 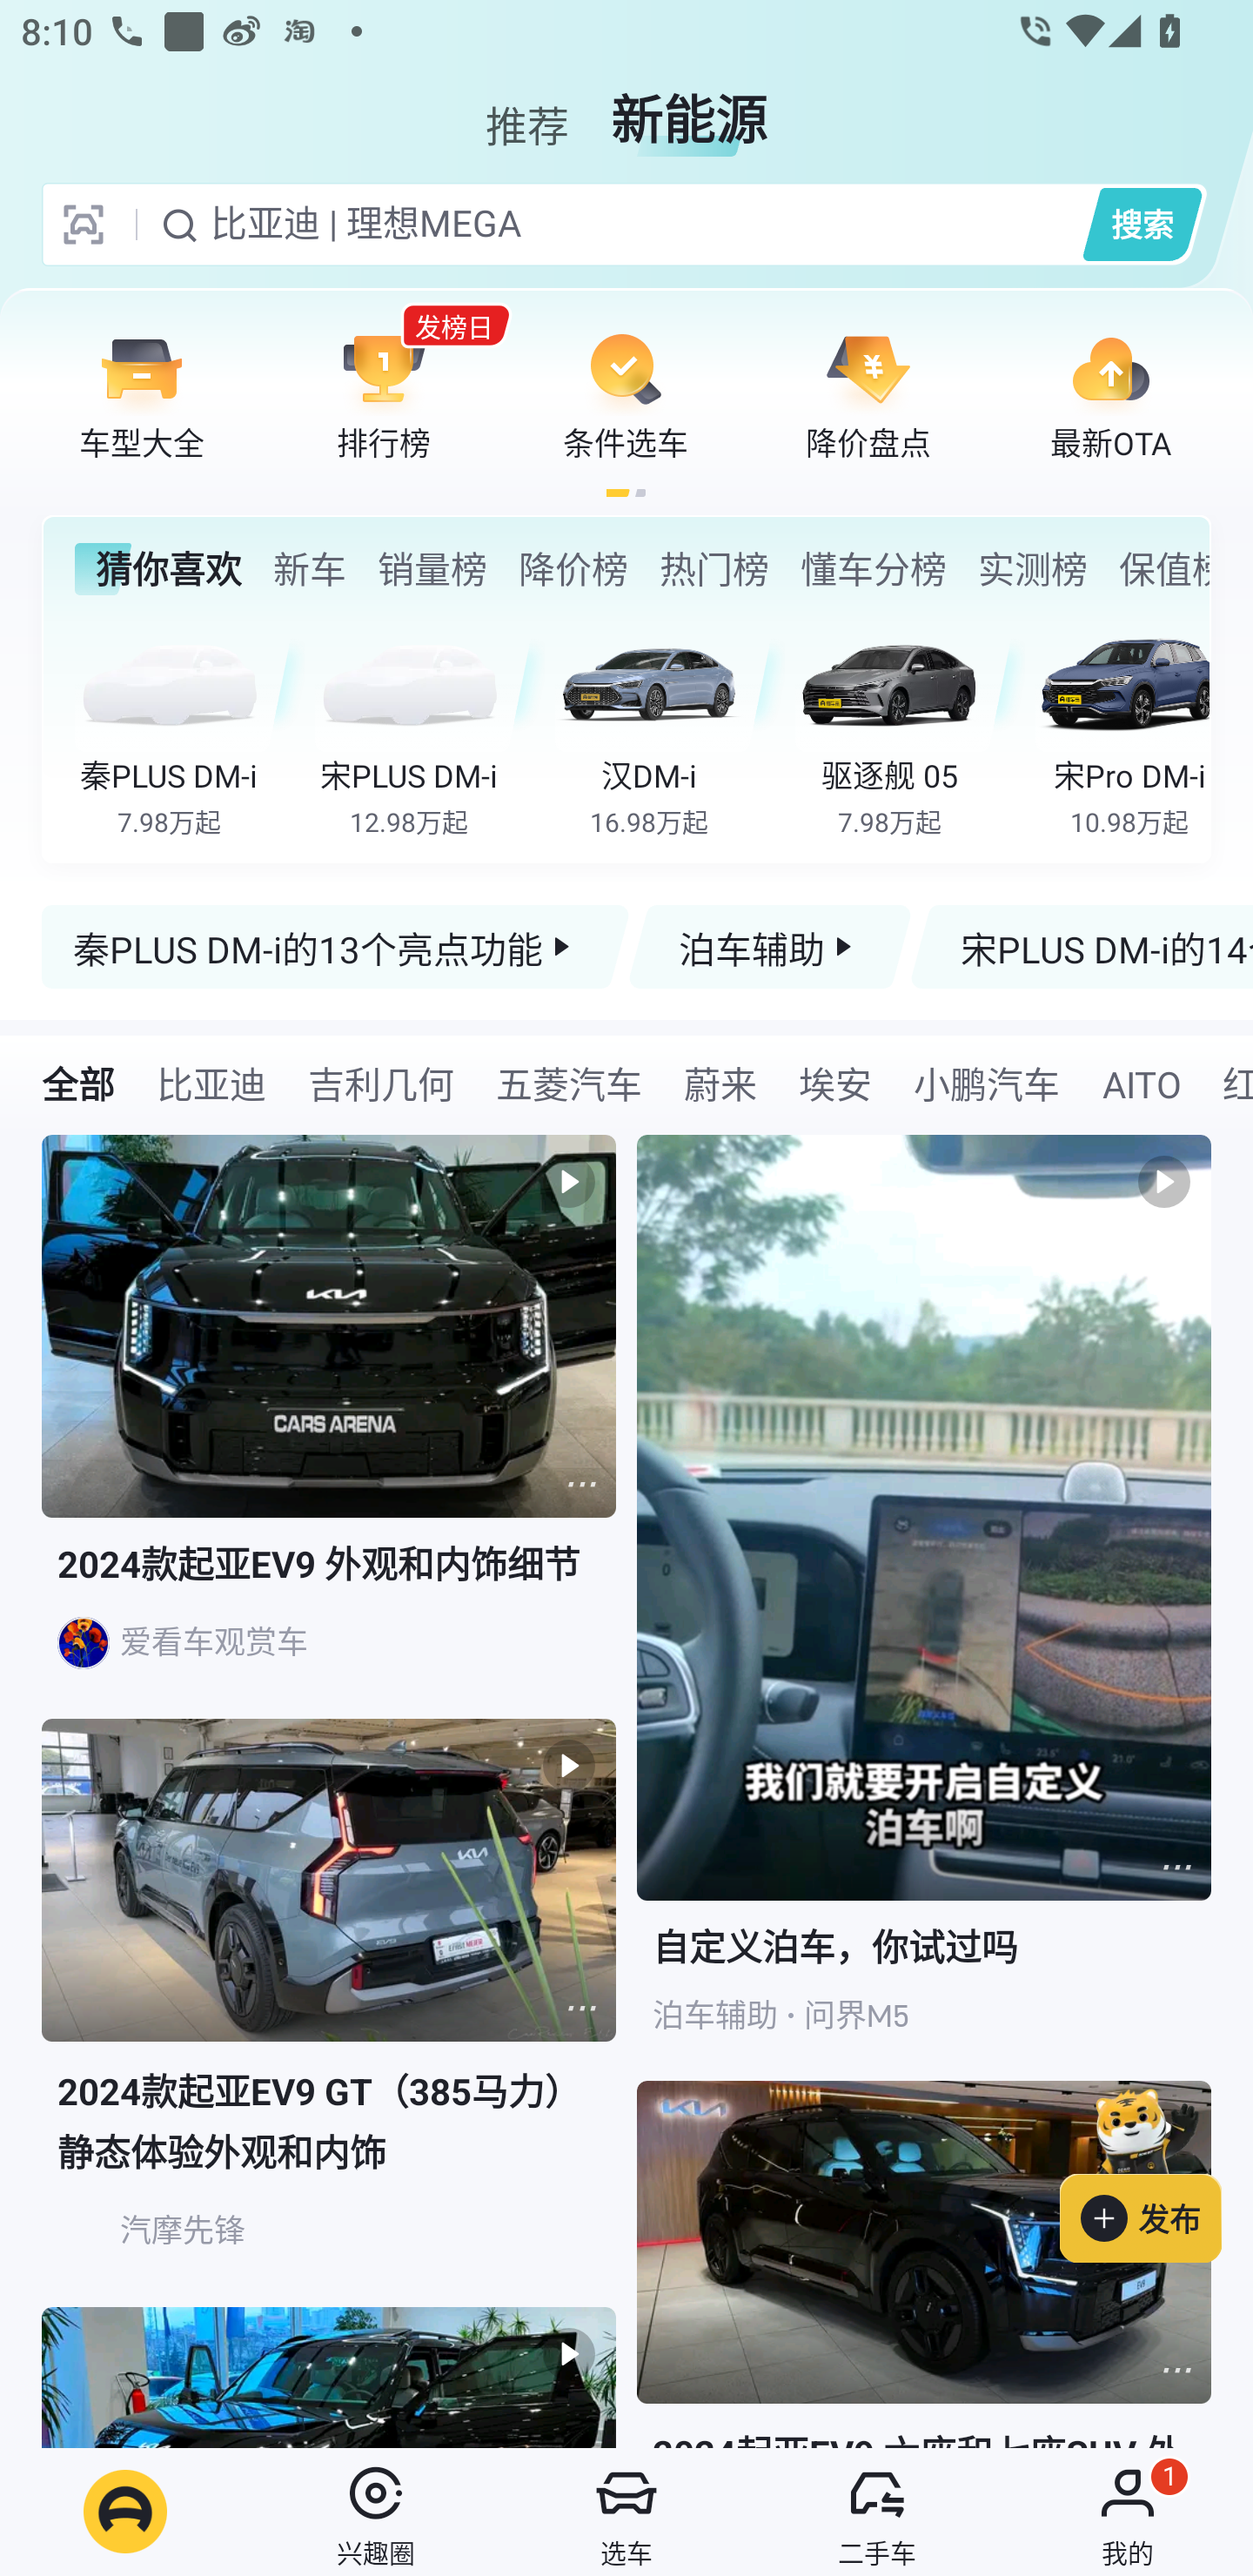 I want to click on   2024款起亚EV9 外观和内饰细节 爱看车观赏车, so click(x=329, y=1427).